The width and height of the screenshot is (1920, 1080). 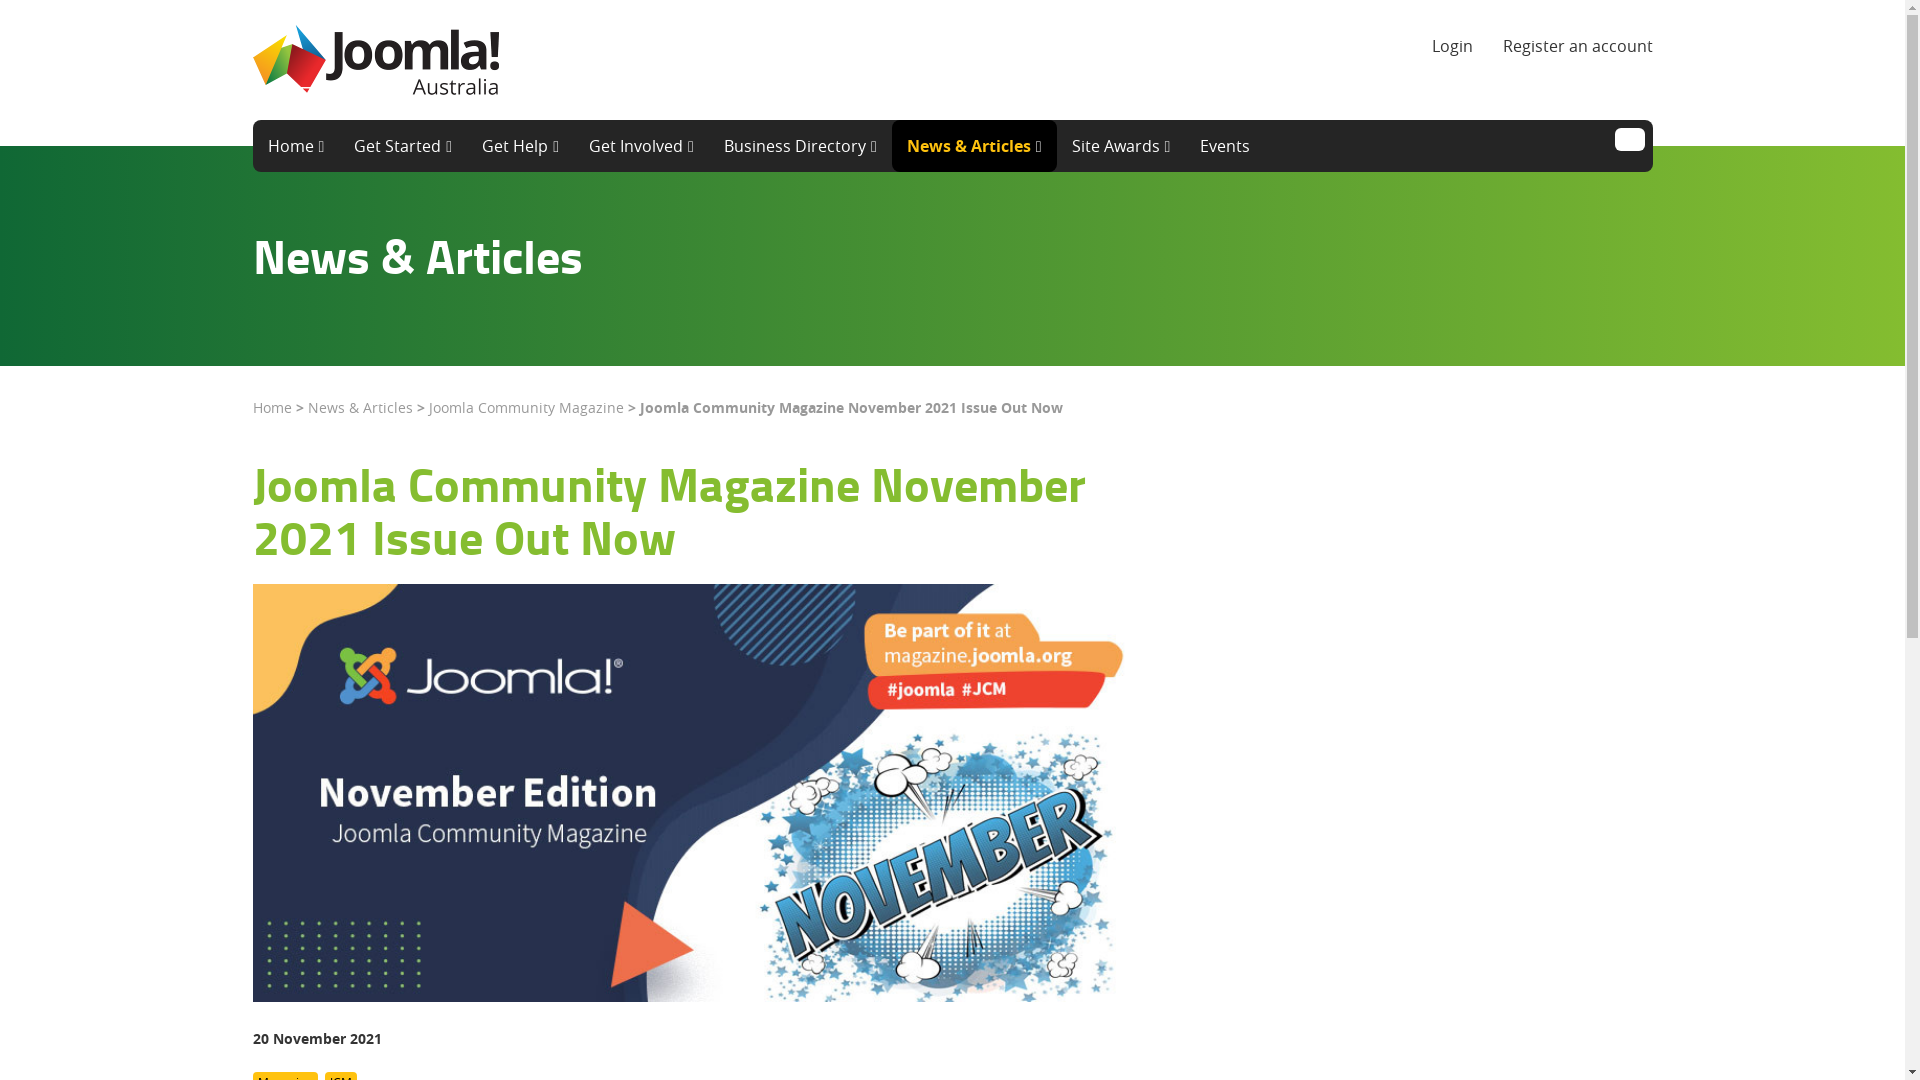 What do you see at coordinates (1629, 140) in the screenshot?
I see `Search` at bounding box center [1629, 140].